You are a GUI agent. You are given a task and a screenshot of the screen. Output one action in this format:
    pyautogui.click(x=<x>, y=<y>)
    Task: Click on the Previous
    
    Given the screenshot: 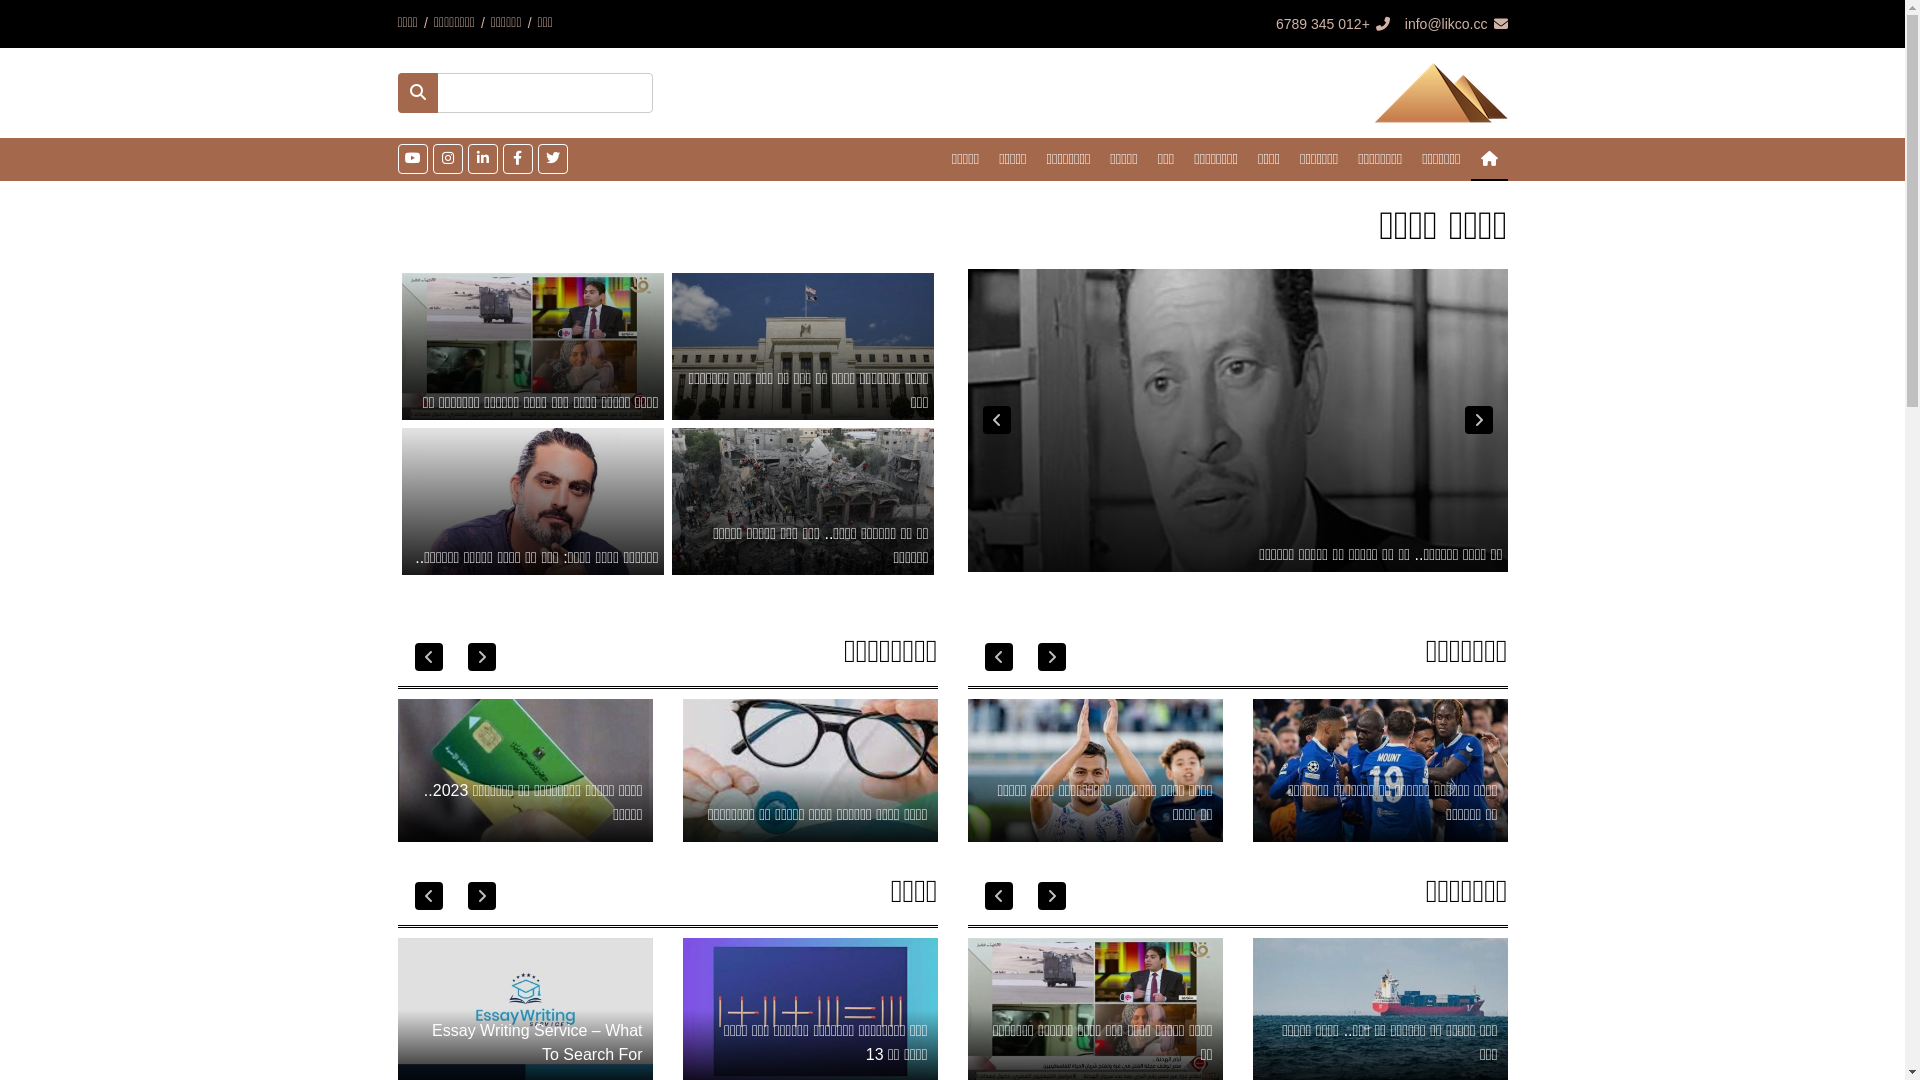 What is the action you would take?
    pyautogui.click(x=998, y=896)
    